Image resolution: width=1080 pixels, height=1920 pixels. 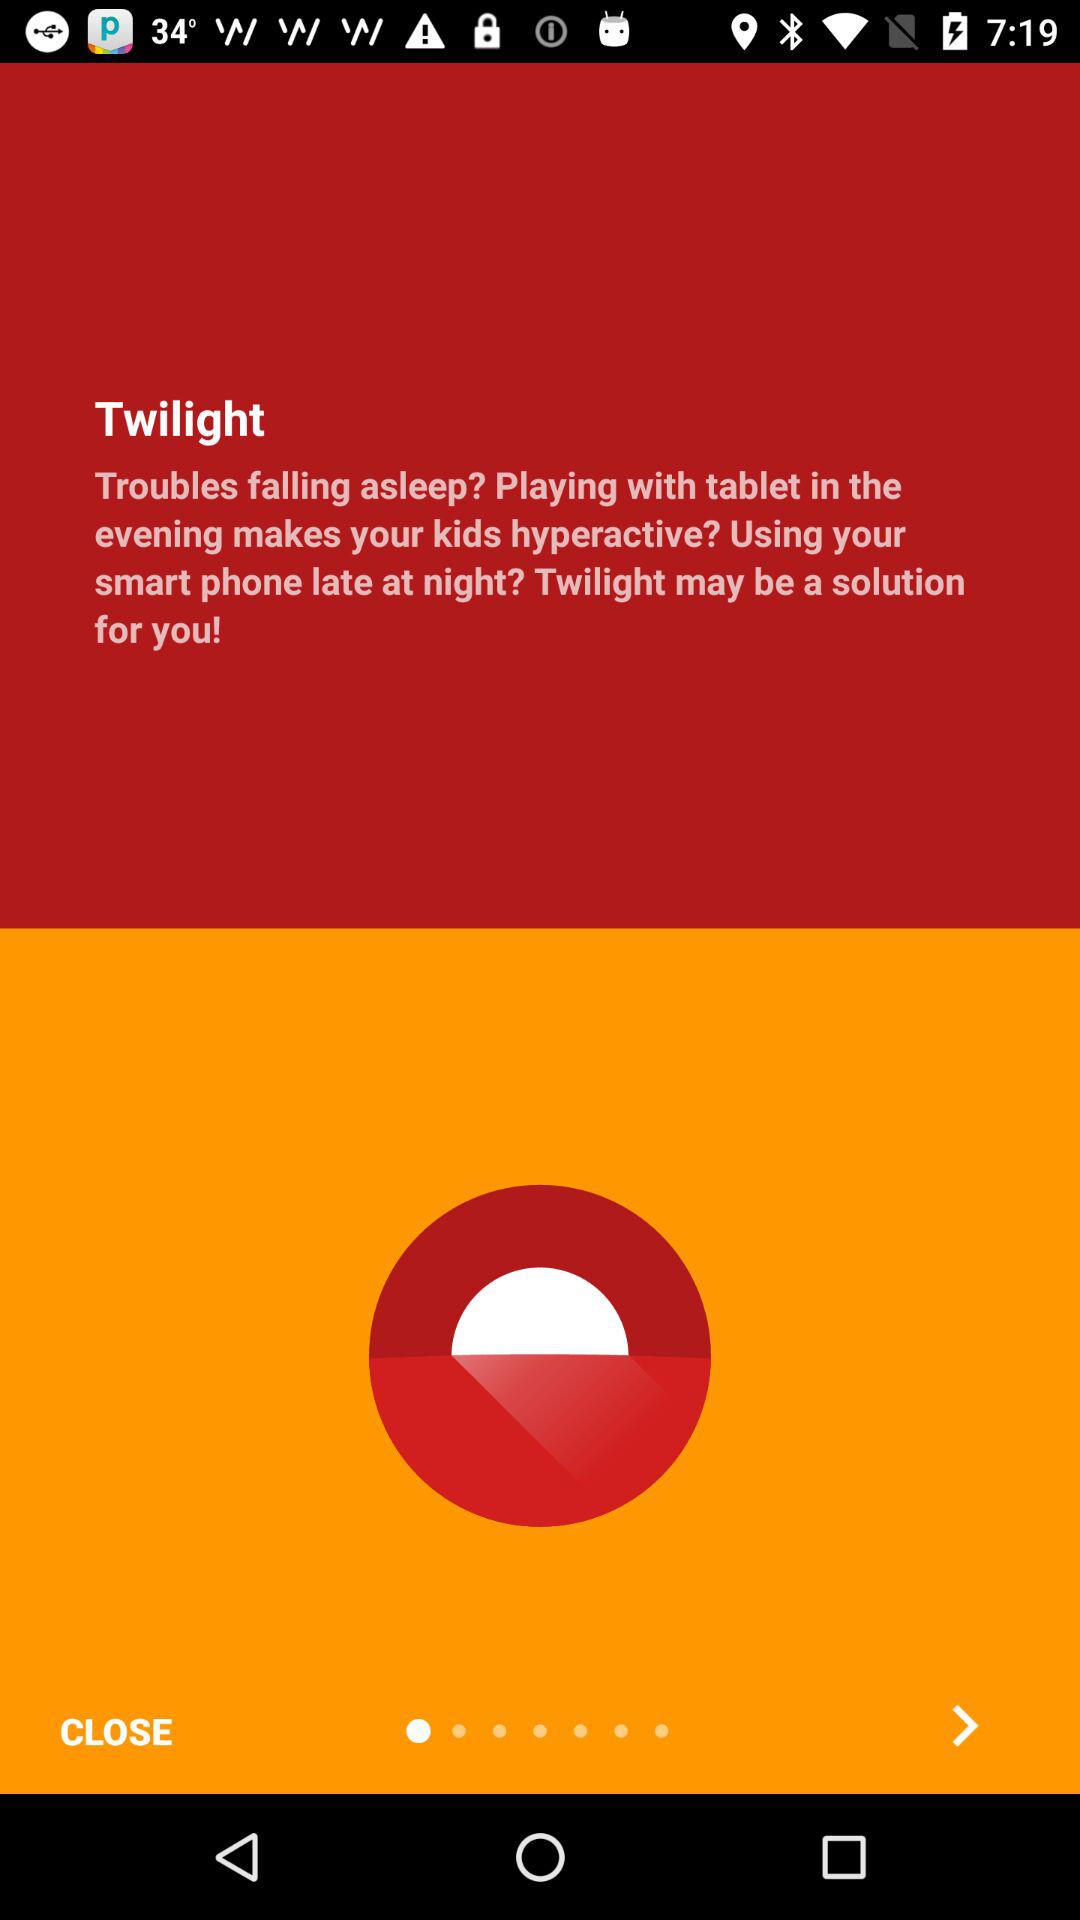 I want to click on press item at the bottom right corner, so click(x=964, y=1725).